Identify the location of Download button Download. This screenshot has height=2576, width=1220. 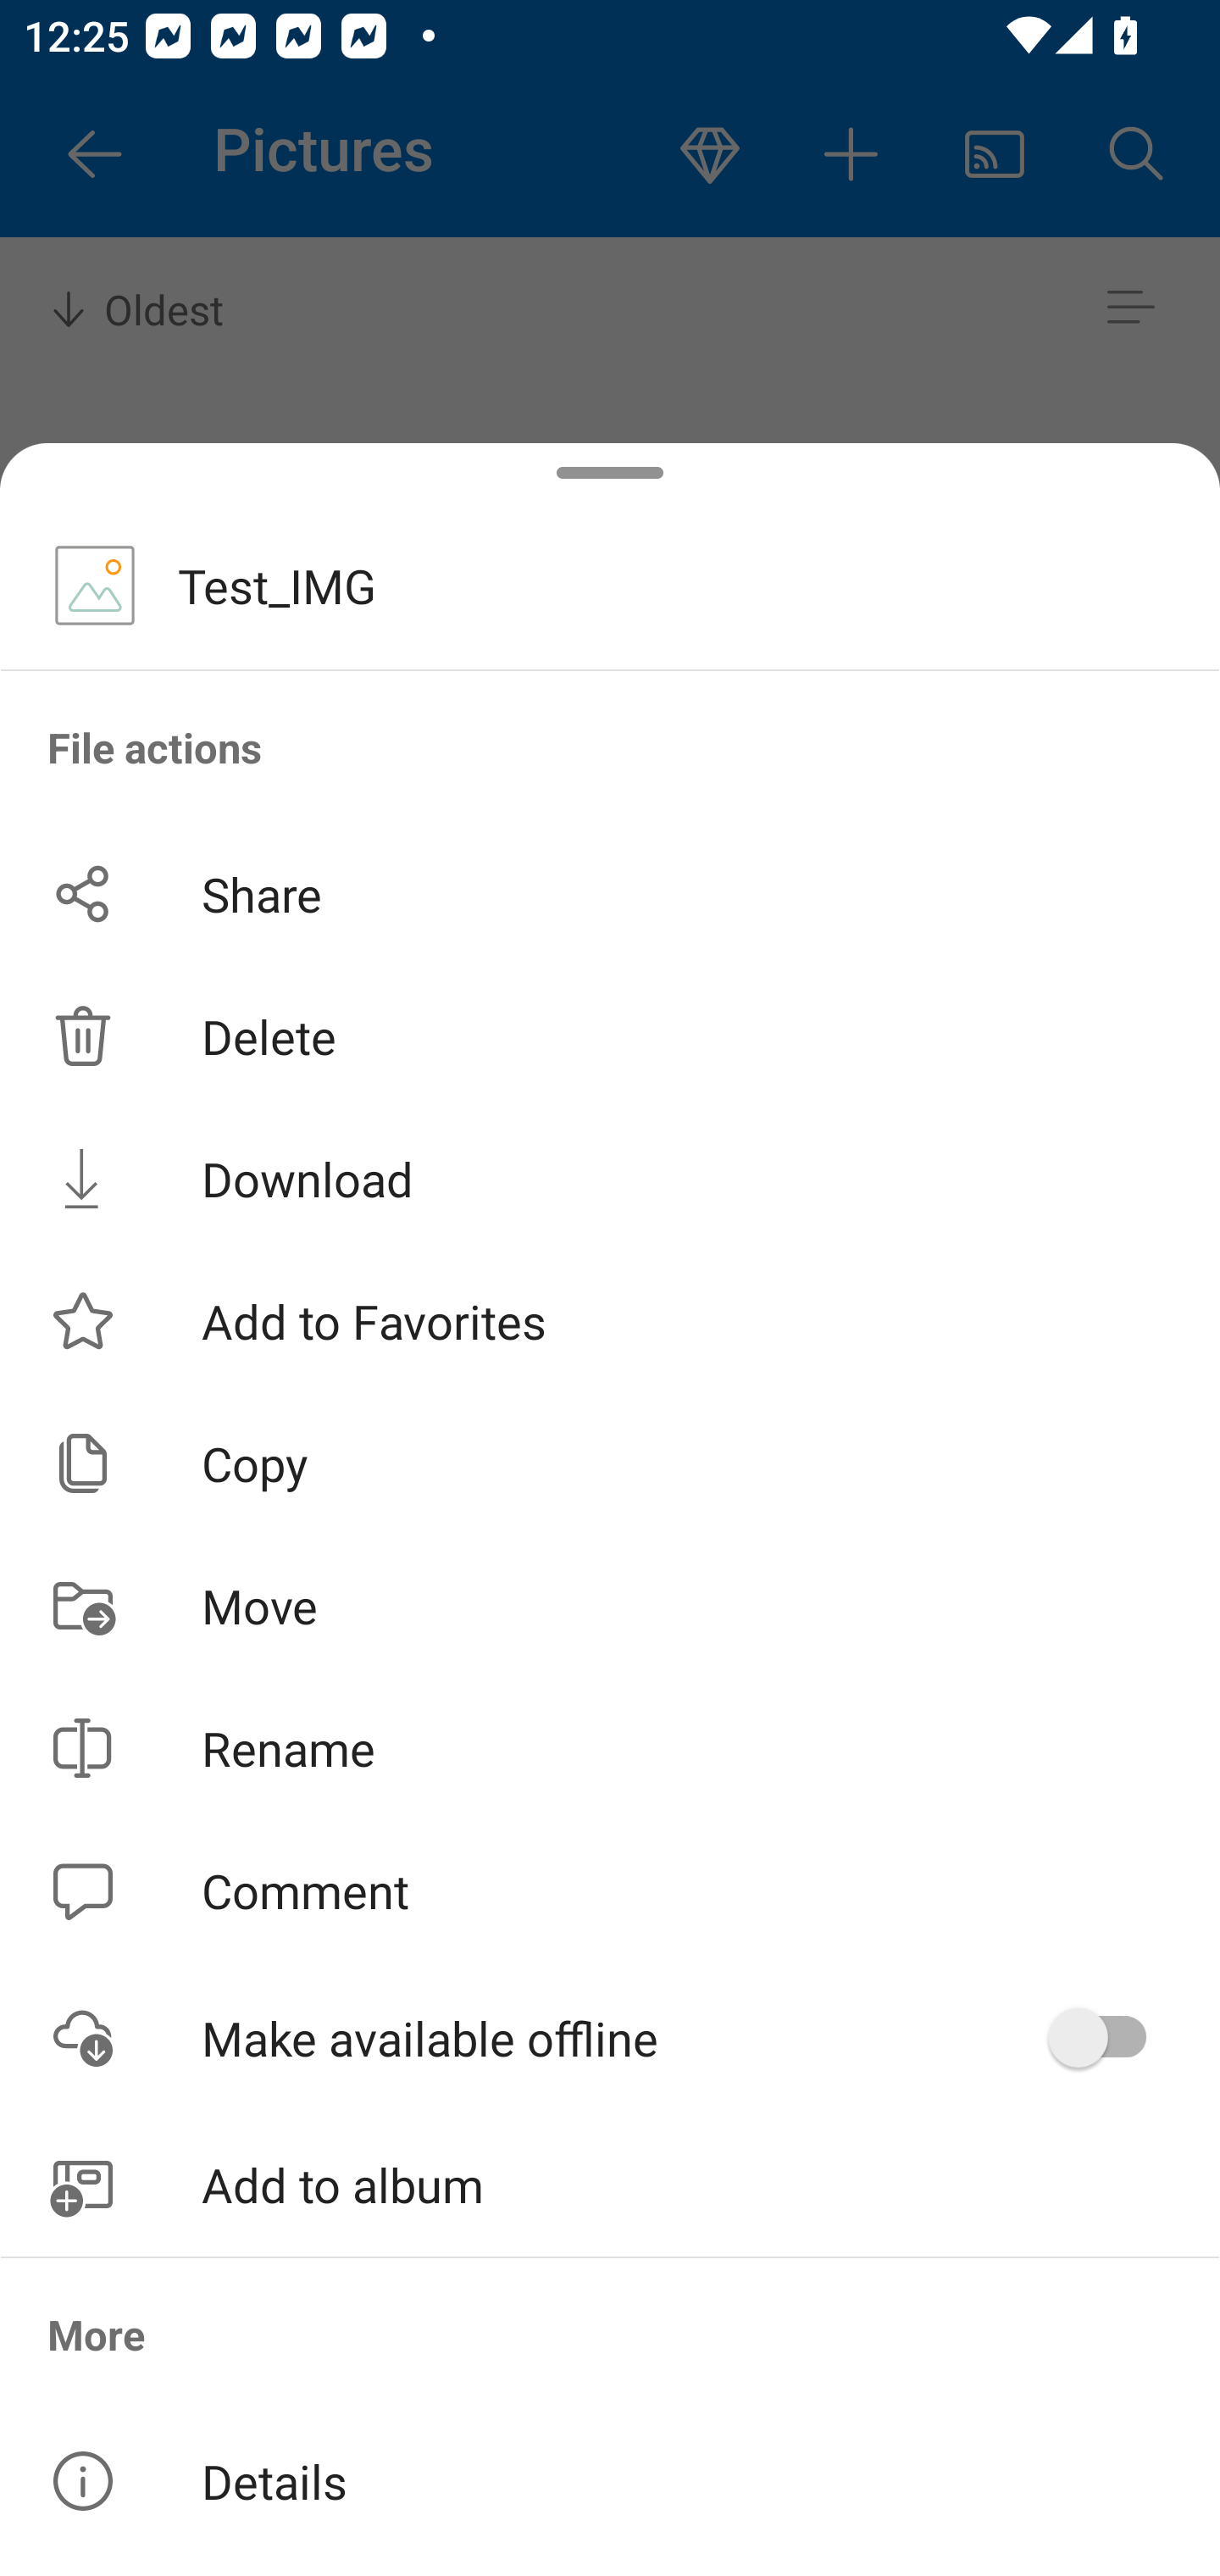
(610, 1178).